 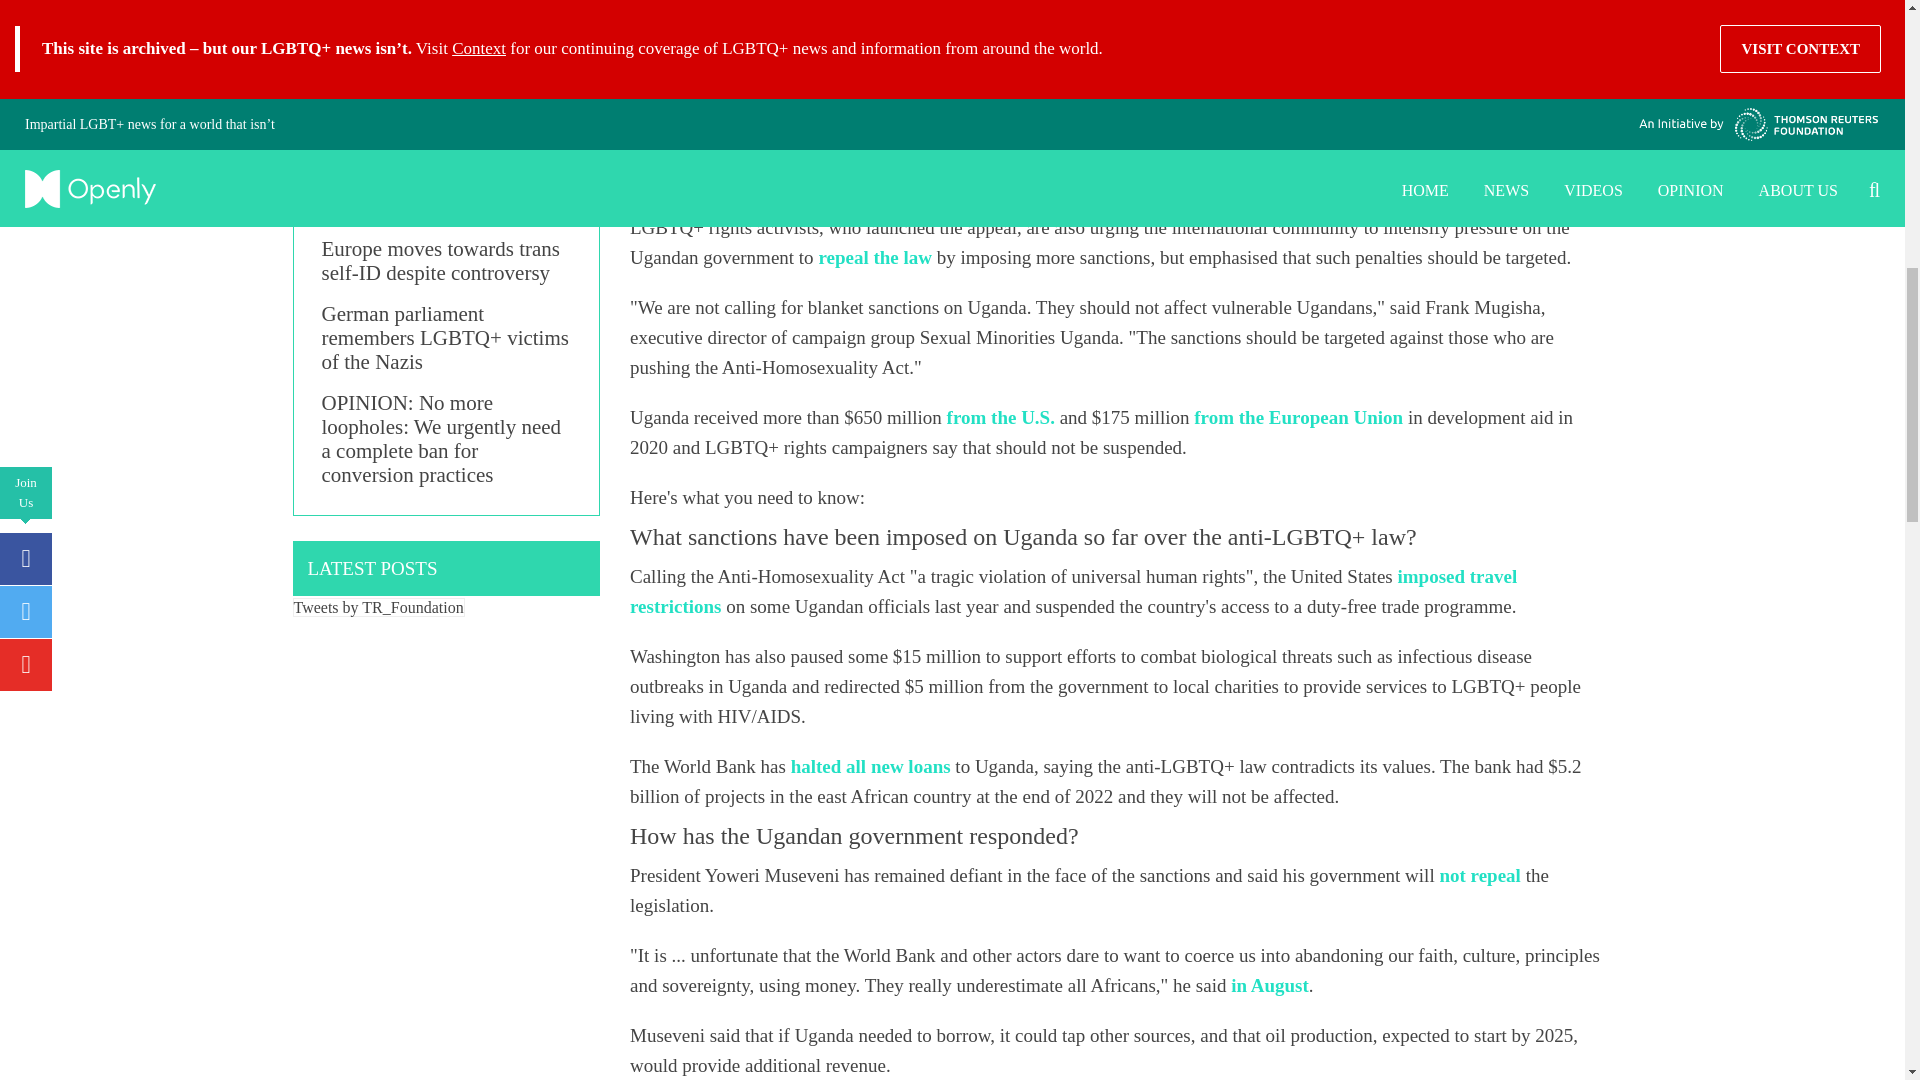 What do you see at coordinates (874, 257) in the screenshot?
I see `repeal the law` at bounding box center [874, 257].